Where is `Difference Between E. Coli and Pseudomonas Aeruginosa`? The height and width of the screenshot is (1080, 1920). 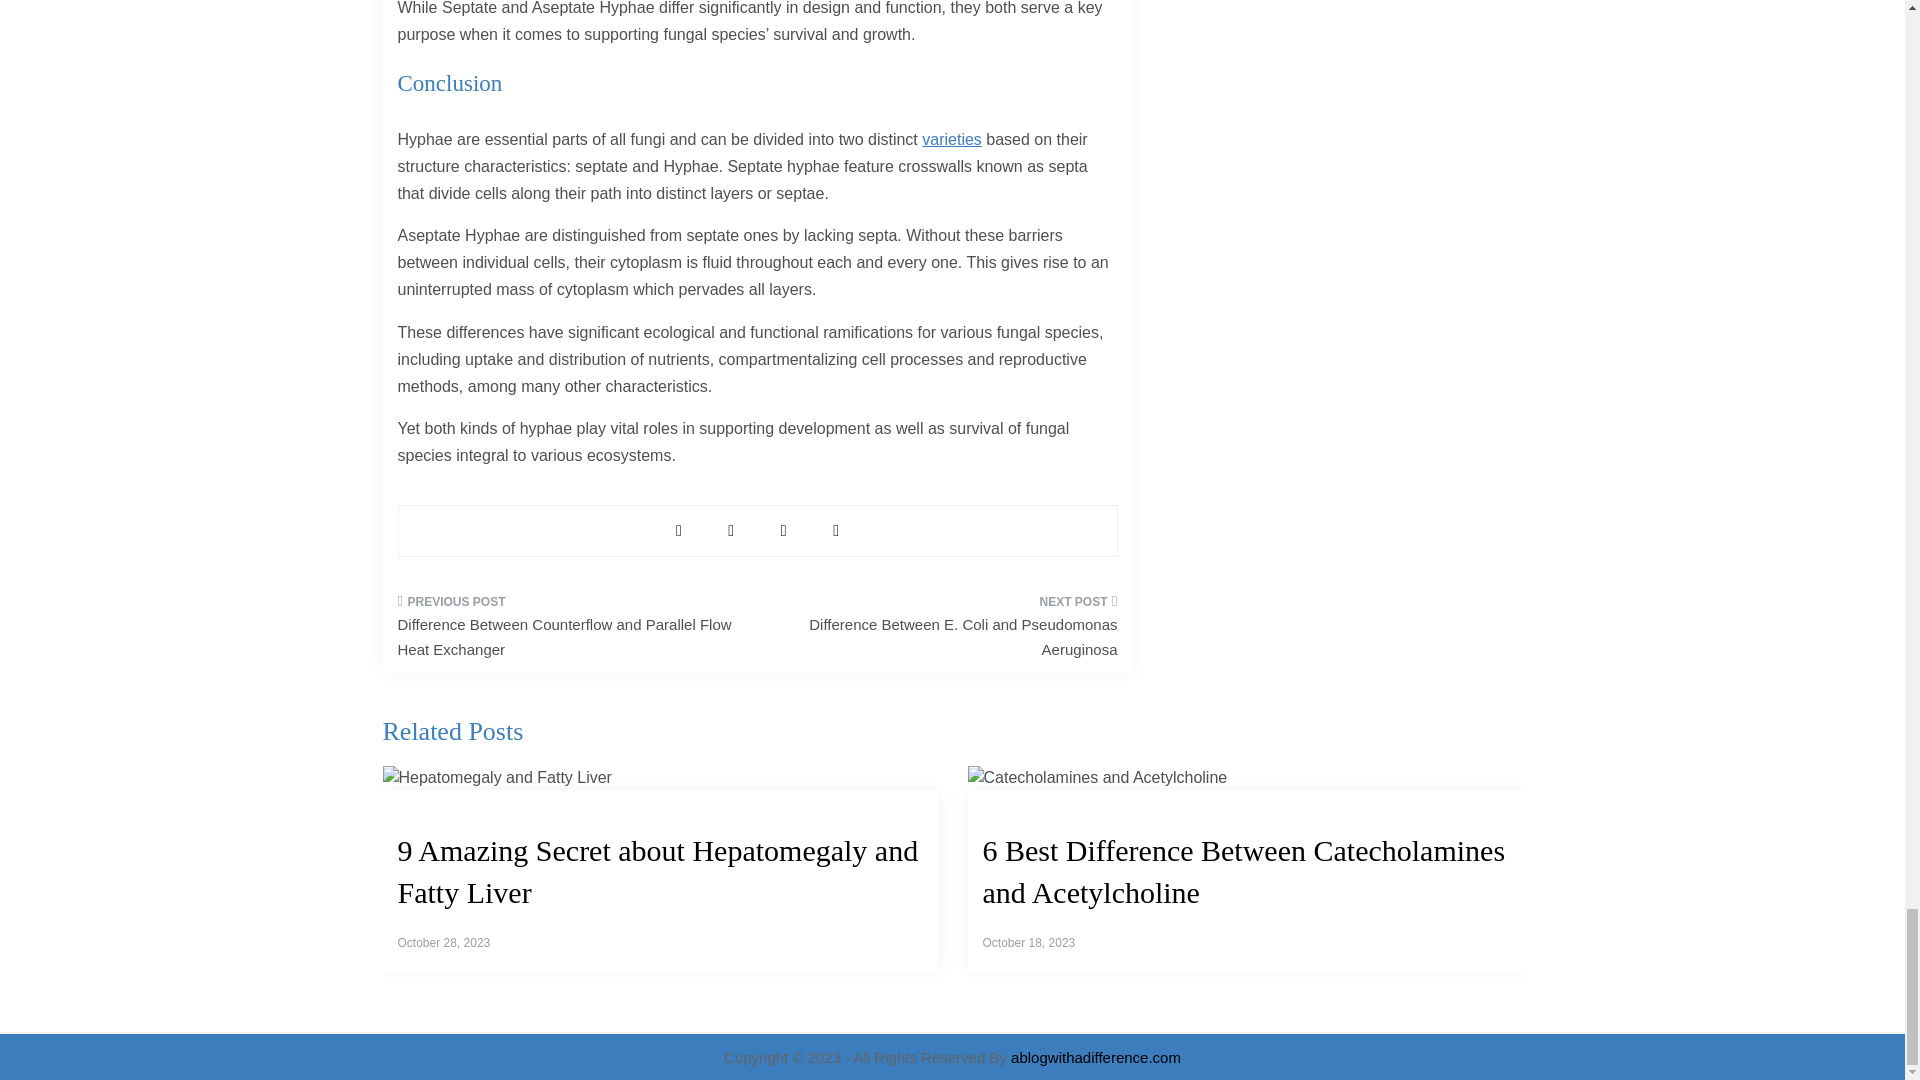 Difference Between E. Coli and Pseudomonas Aeruginosa is located at coordinates (944, 632).